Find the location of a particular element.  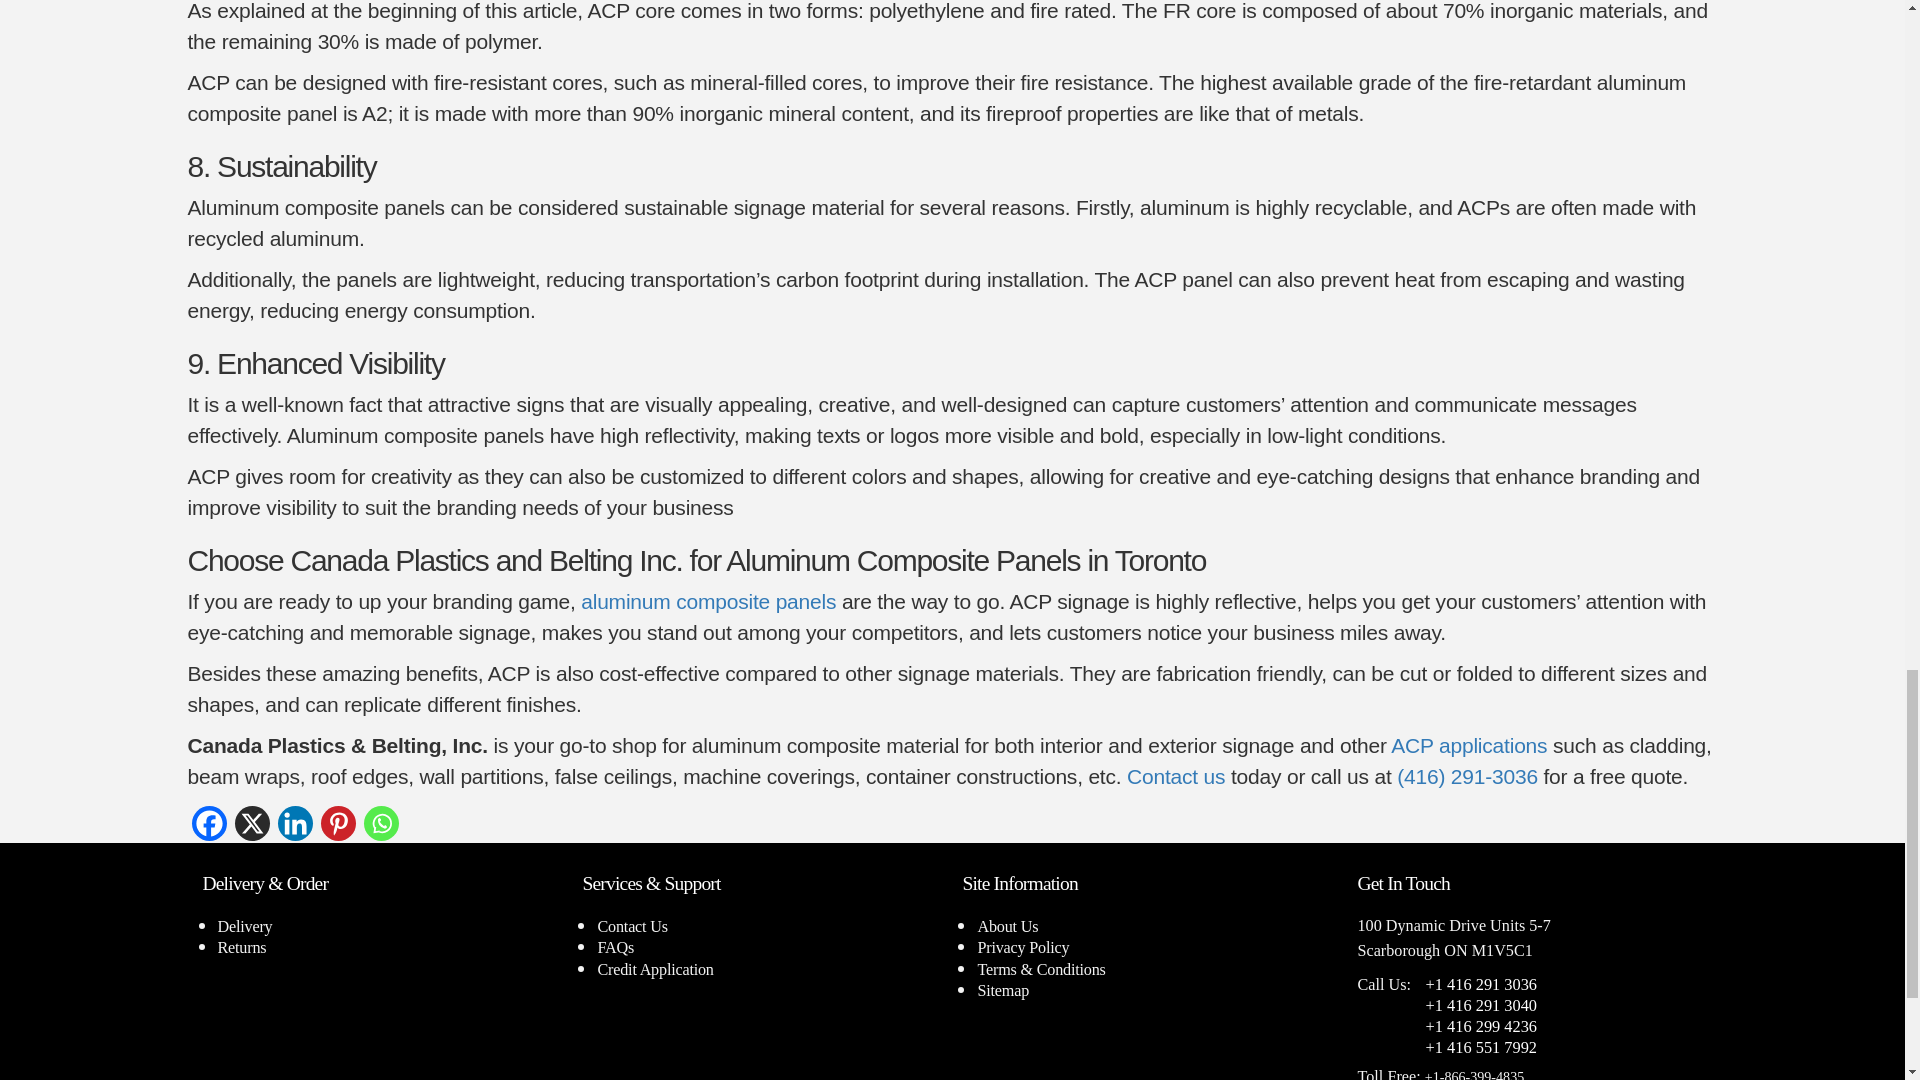

X is located at coordinates (251, 823).